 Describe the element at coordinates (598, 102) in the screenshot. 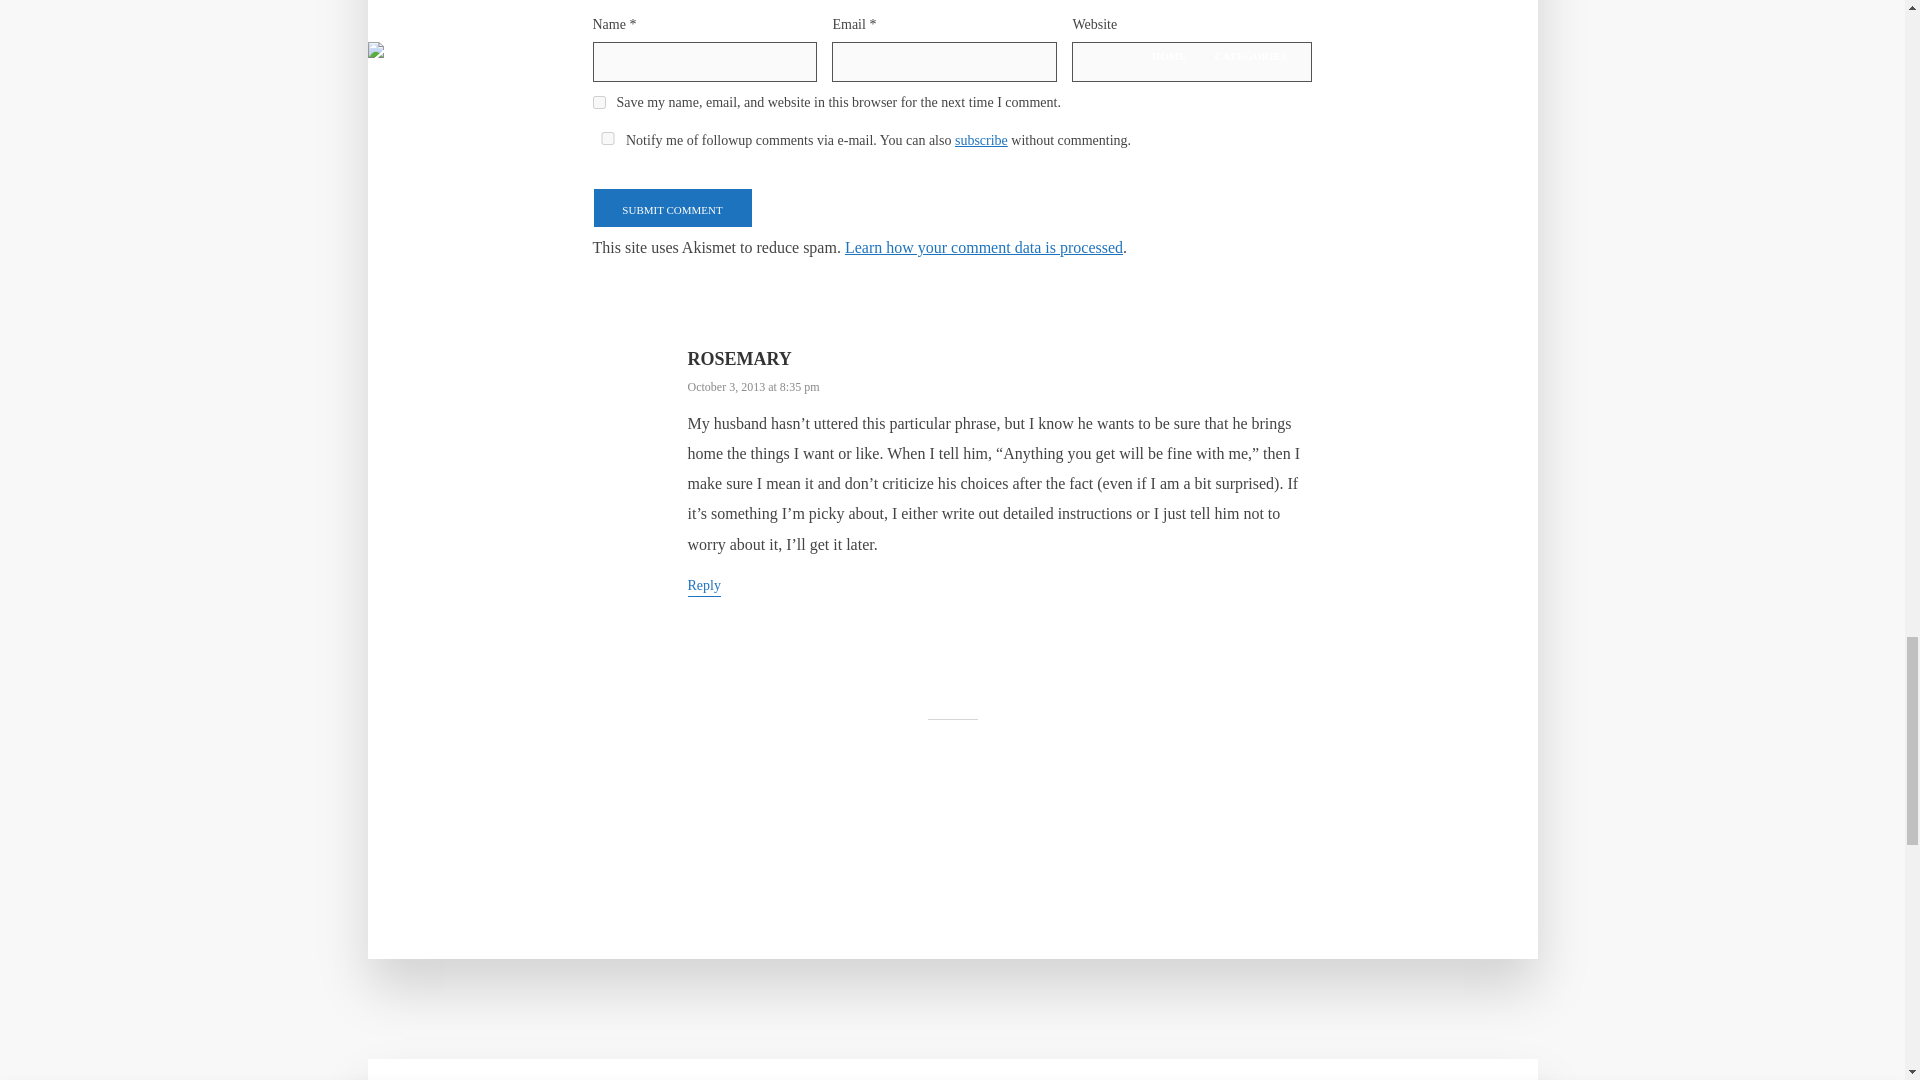

I see `yes` at that location.